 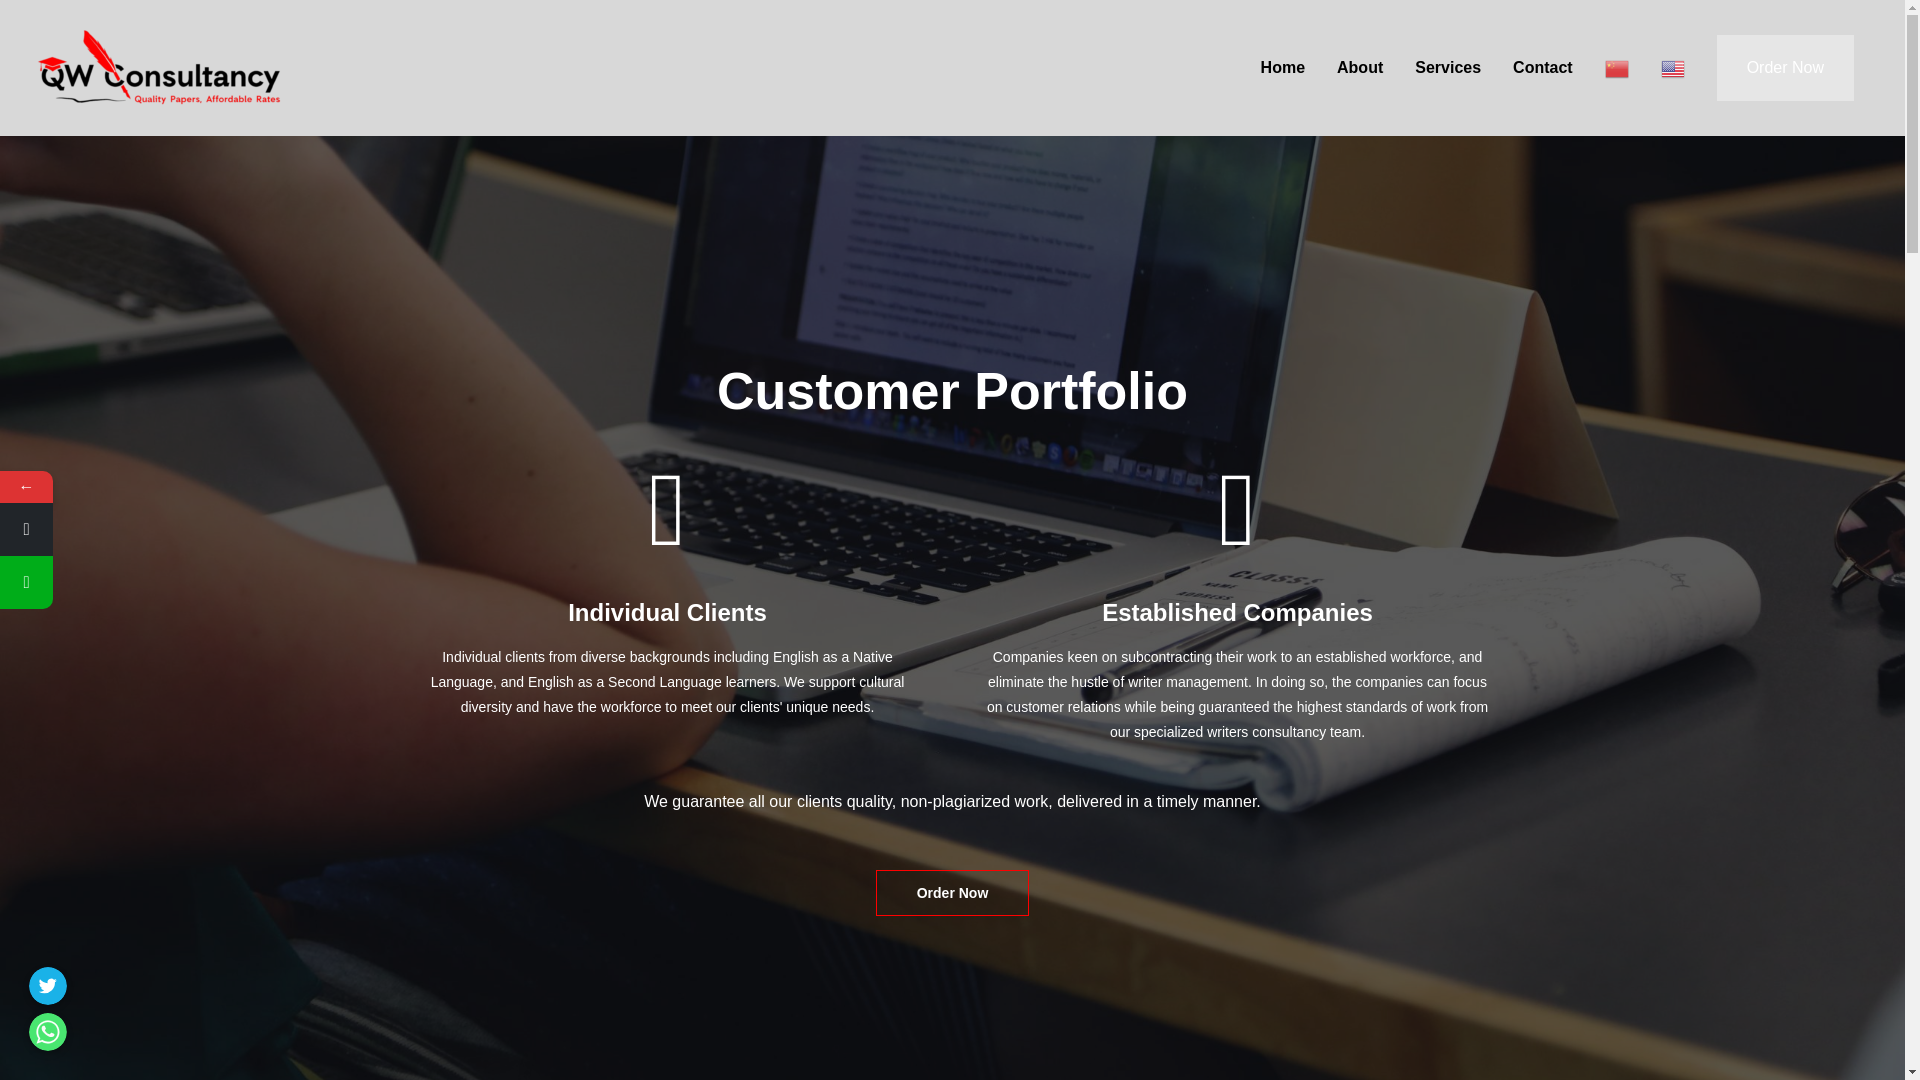 What do you see at coordinates (1543, 68) in the screenshot?
I see `Contact` at bounding box center [1543, 68].